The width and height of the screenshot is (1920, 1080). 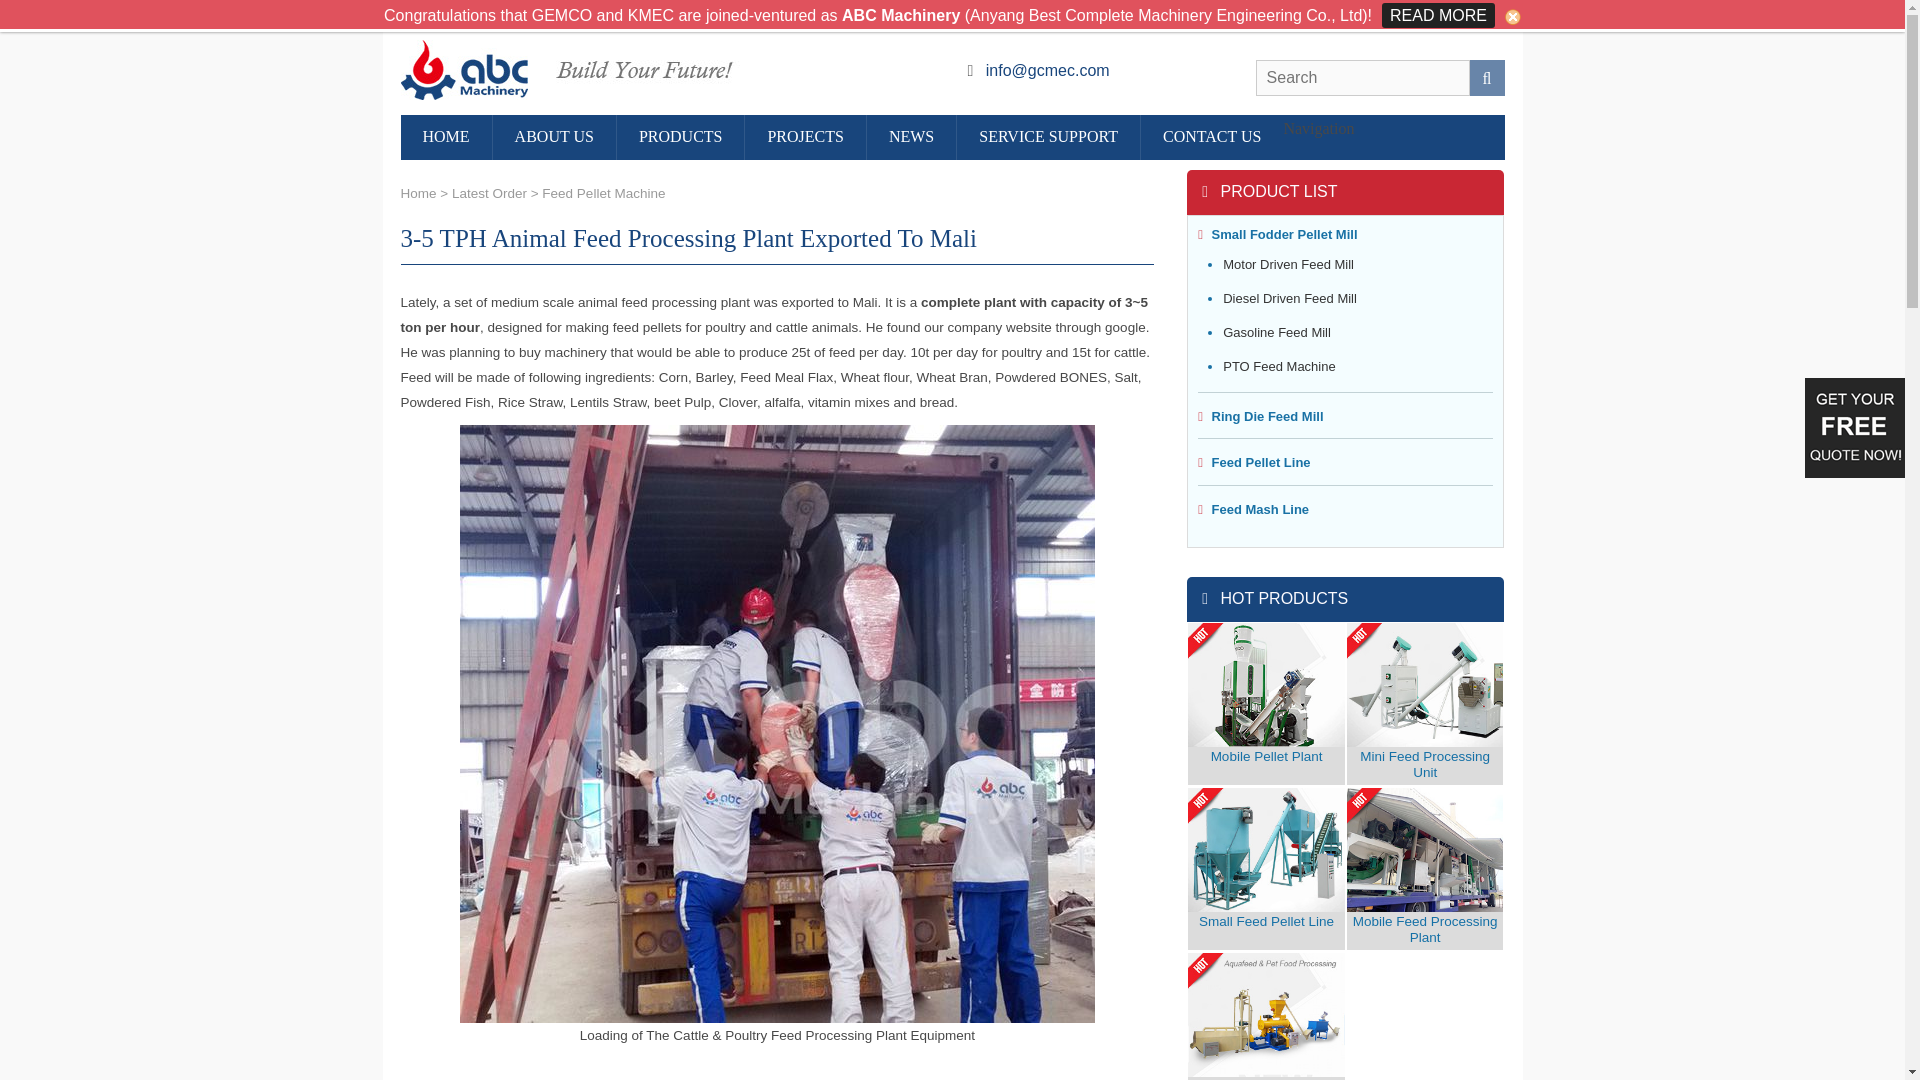 I want to click on Small Fodder Pellet Mill, so click(x=1278, y=234).